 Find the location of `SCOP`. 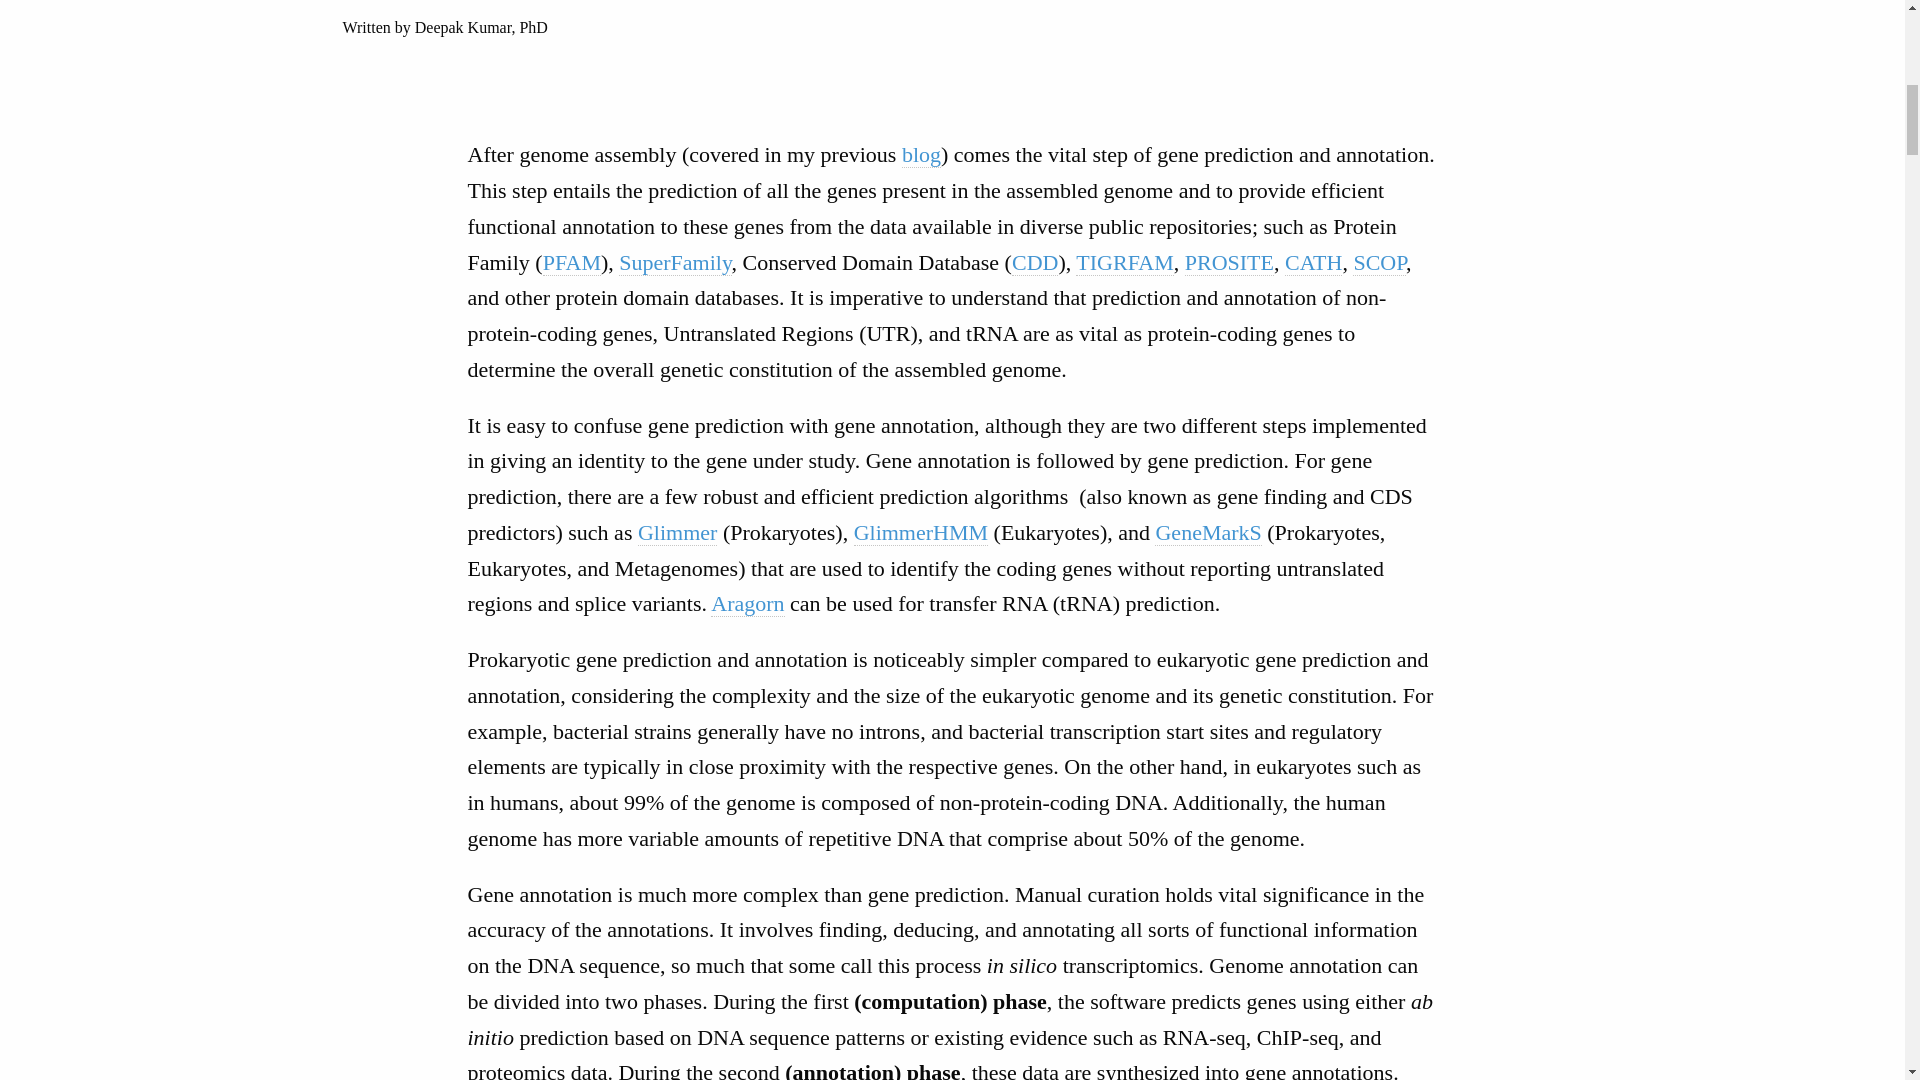

SCOP is located at coordinates (1379, 262).